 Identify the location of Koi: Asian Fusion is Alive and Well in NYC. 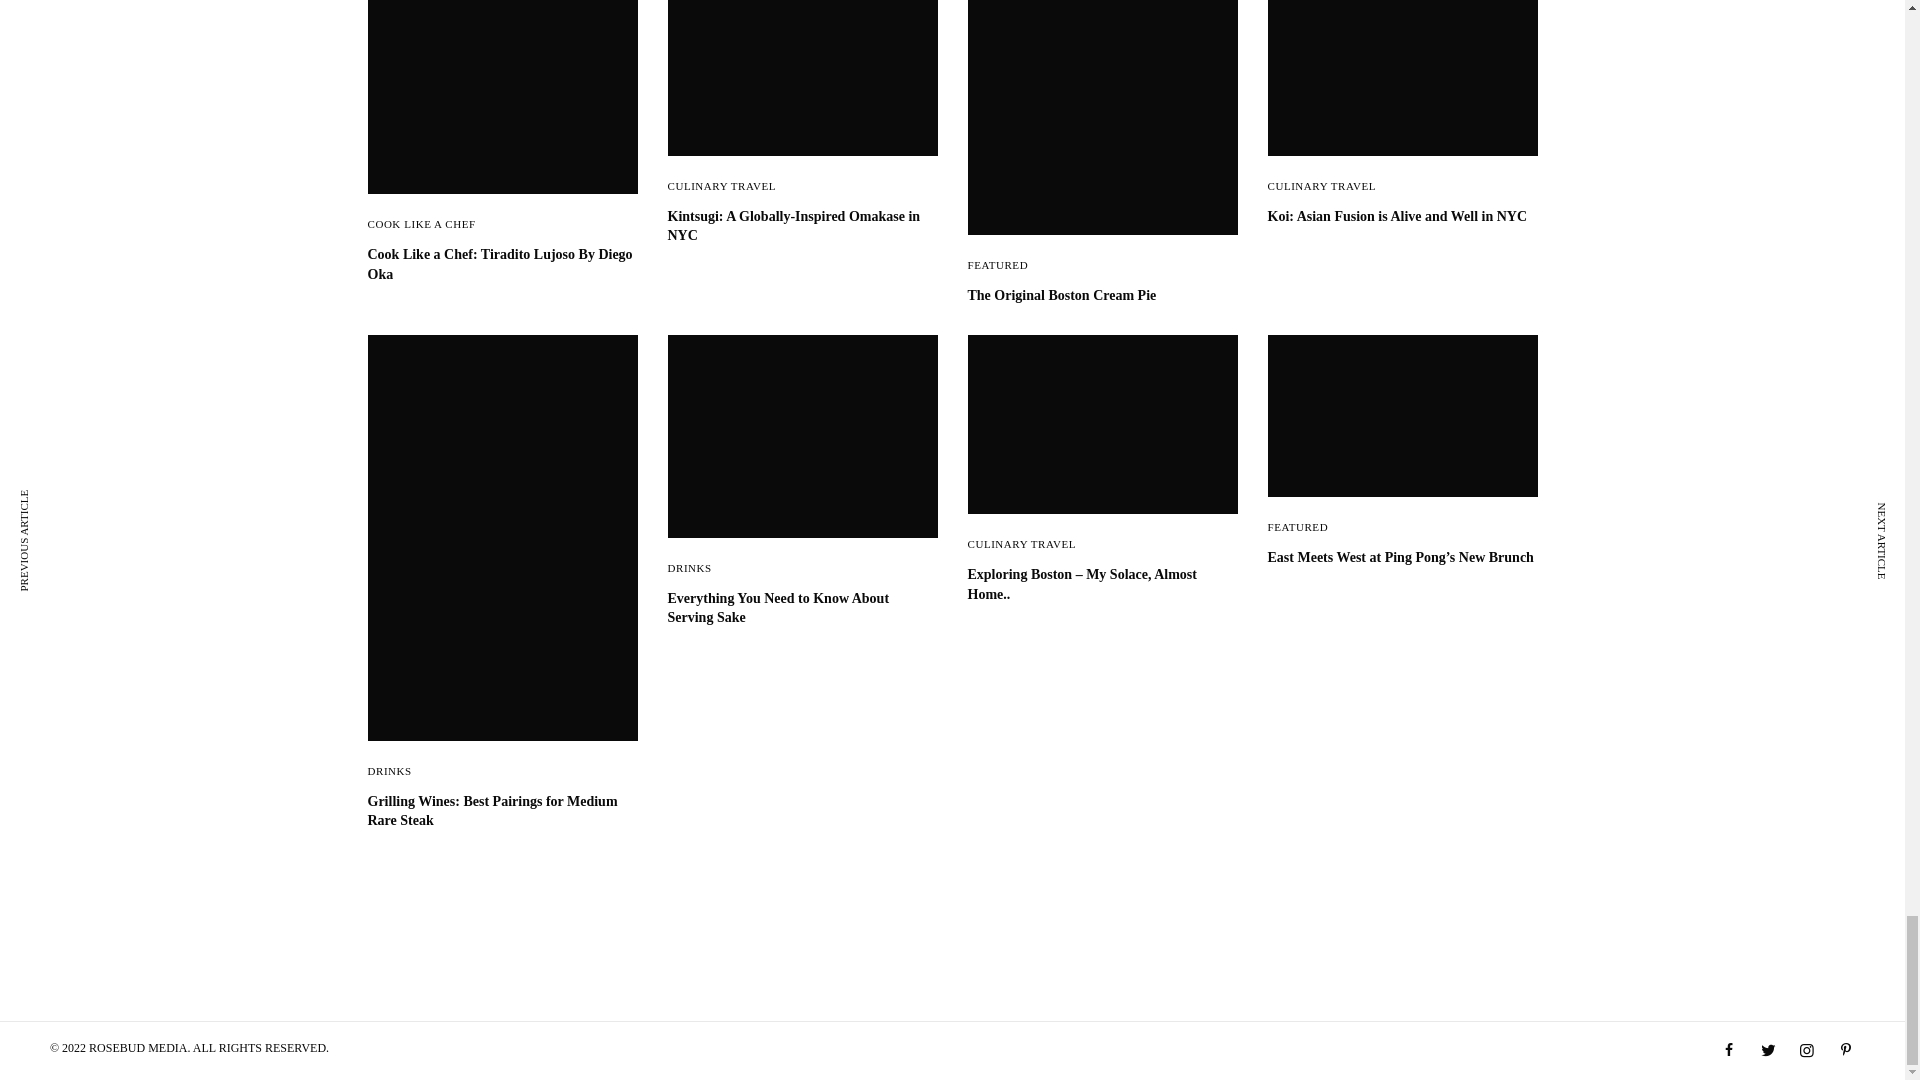
(1402, 216).